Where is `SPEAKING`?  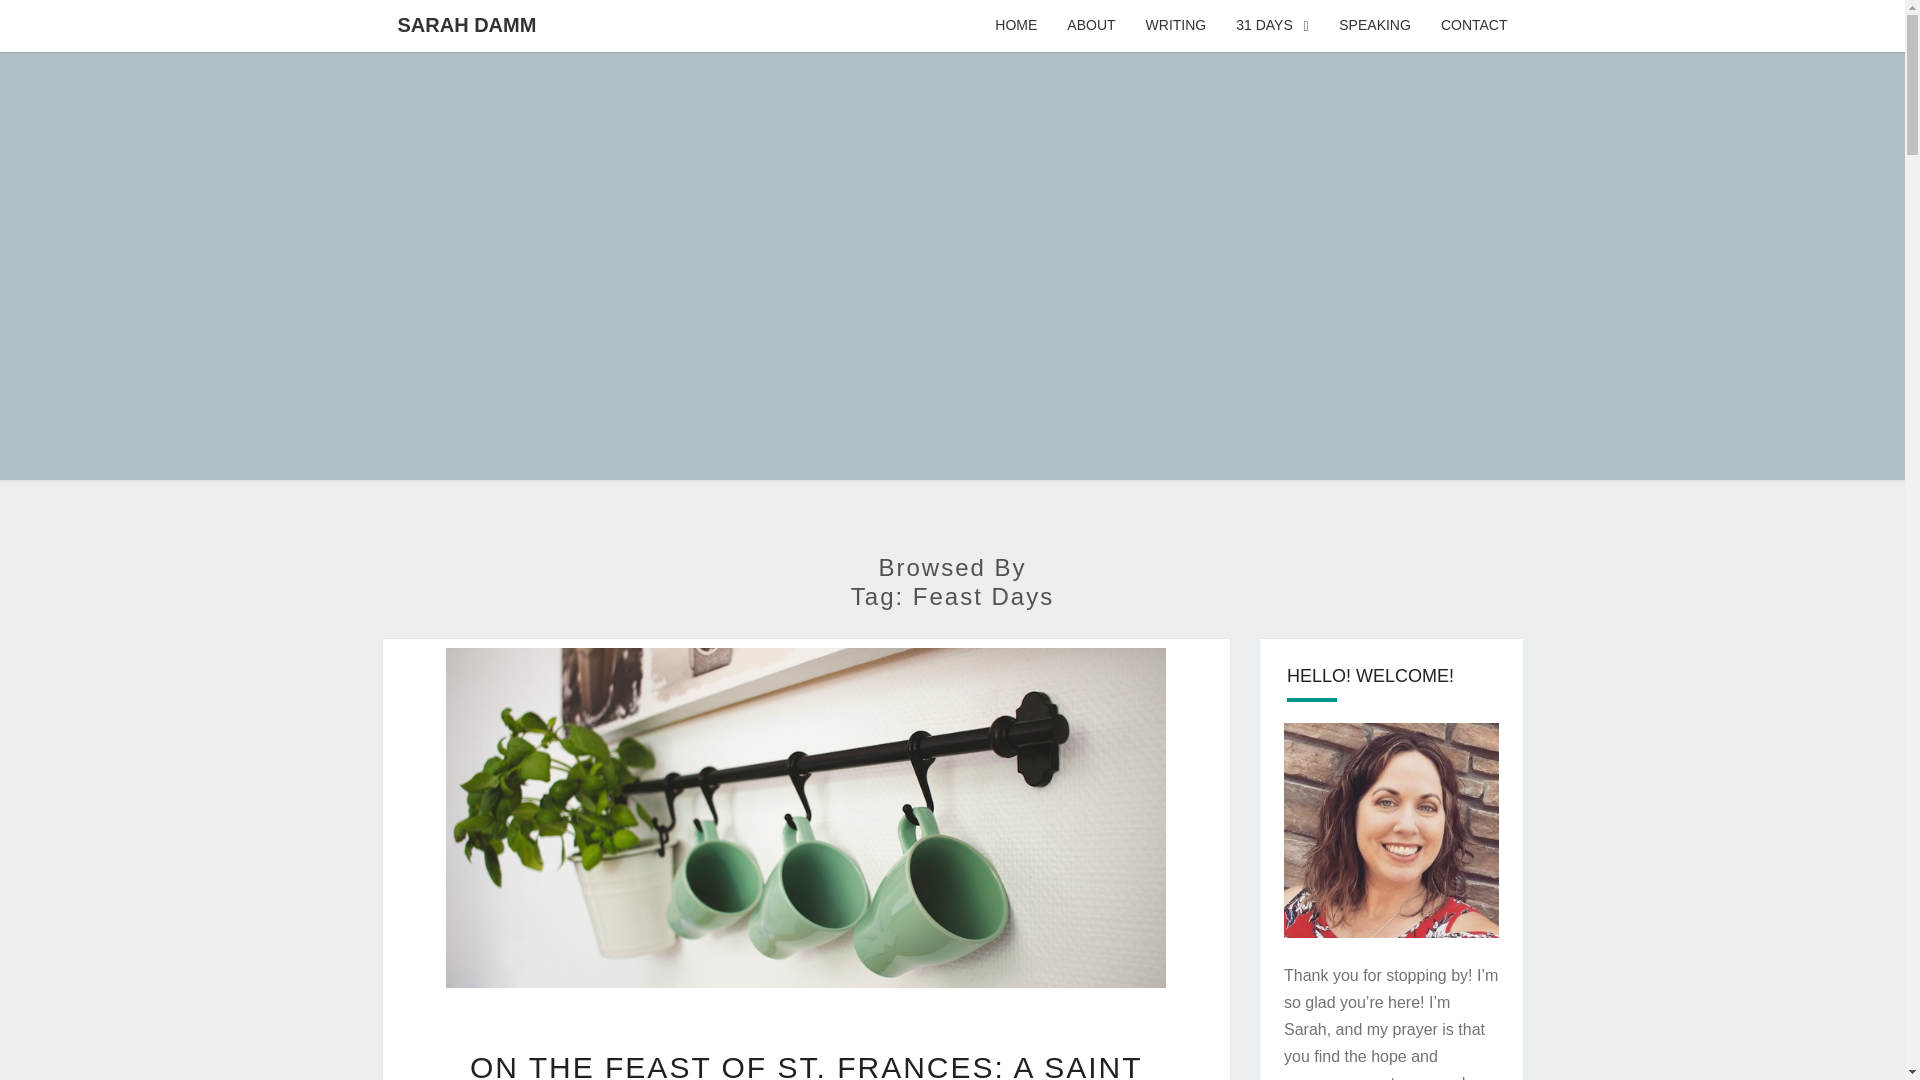 SPEAKING is located at coordinates (1375, 26).